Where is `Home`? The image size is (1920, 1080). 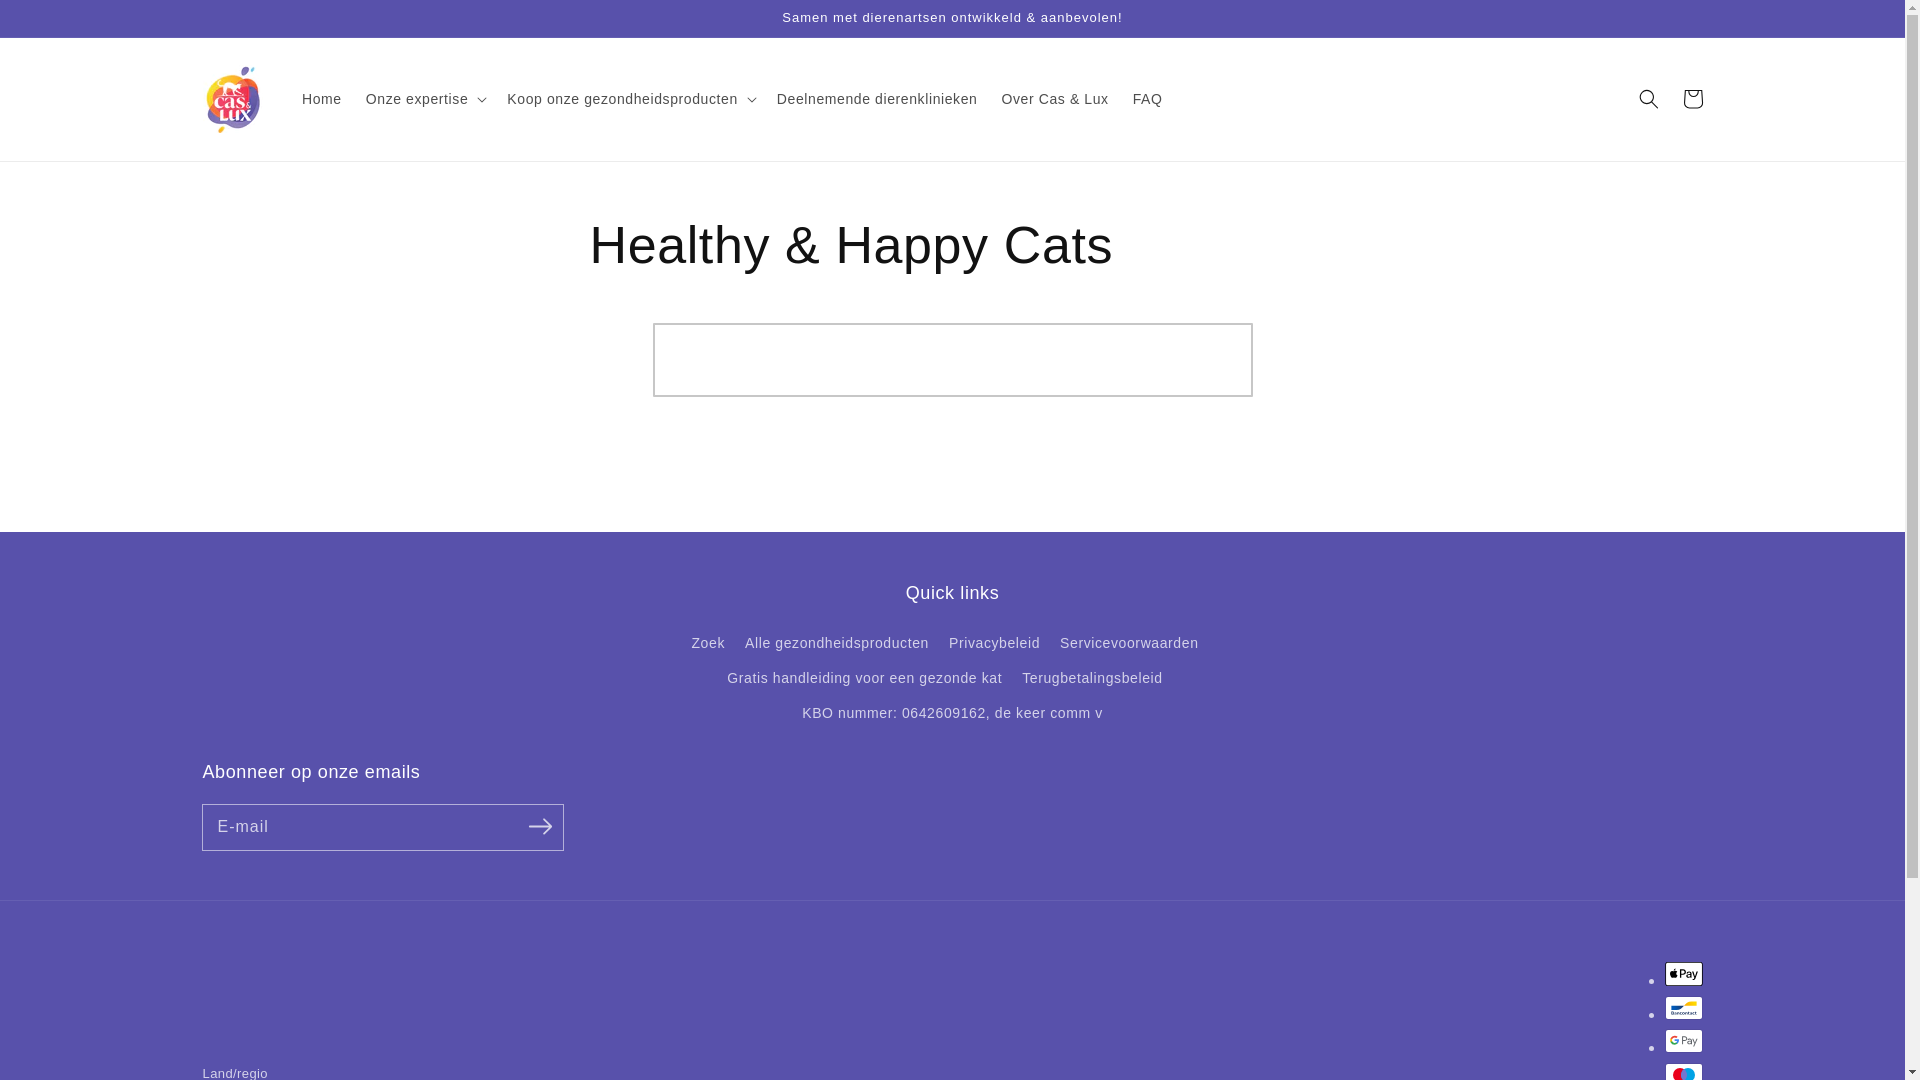
Home is located at coordinates (322, 98).